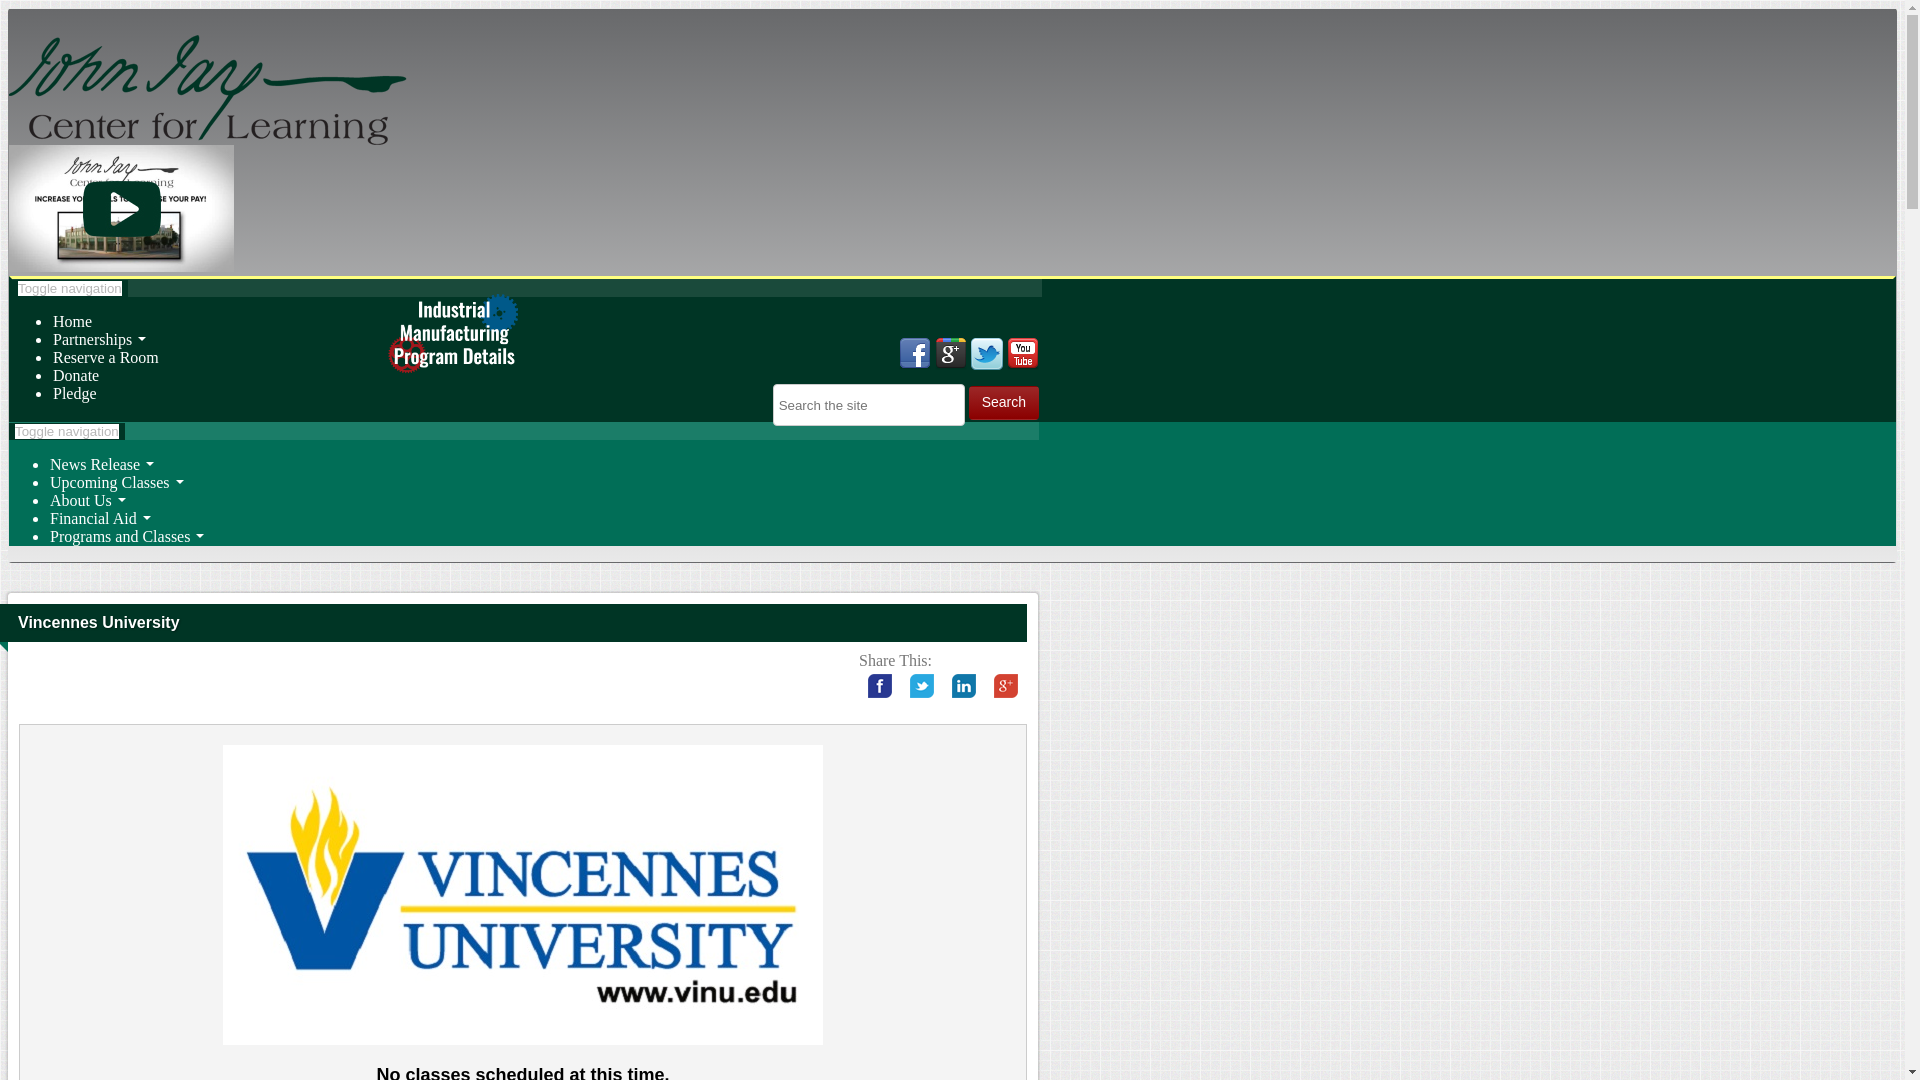 This screenshot has height=1080, width=1920. What do you see at coordinates (963, 686) in the screenshot?
I see `Share on Linkedin` at bounding box center [963, 686].